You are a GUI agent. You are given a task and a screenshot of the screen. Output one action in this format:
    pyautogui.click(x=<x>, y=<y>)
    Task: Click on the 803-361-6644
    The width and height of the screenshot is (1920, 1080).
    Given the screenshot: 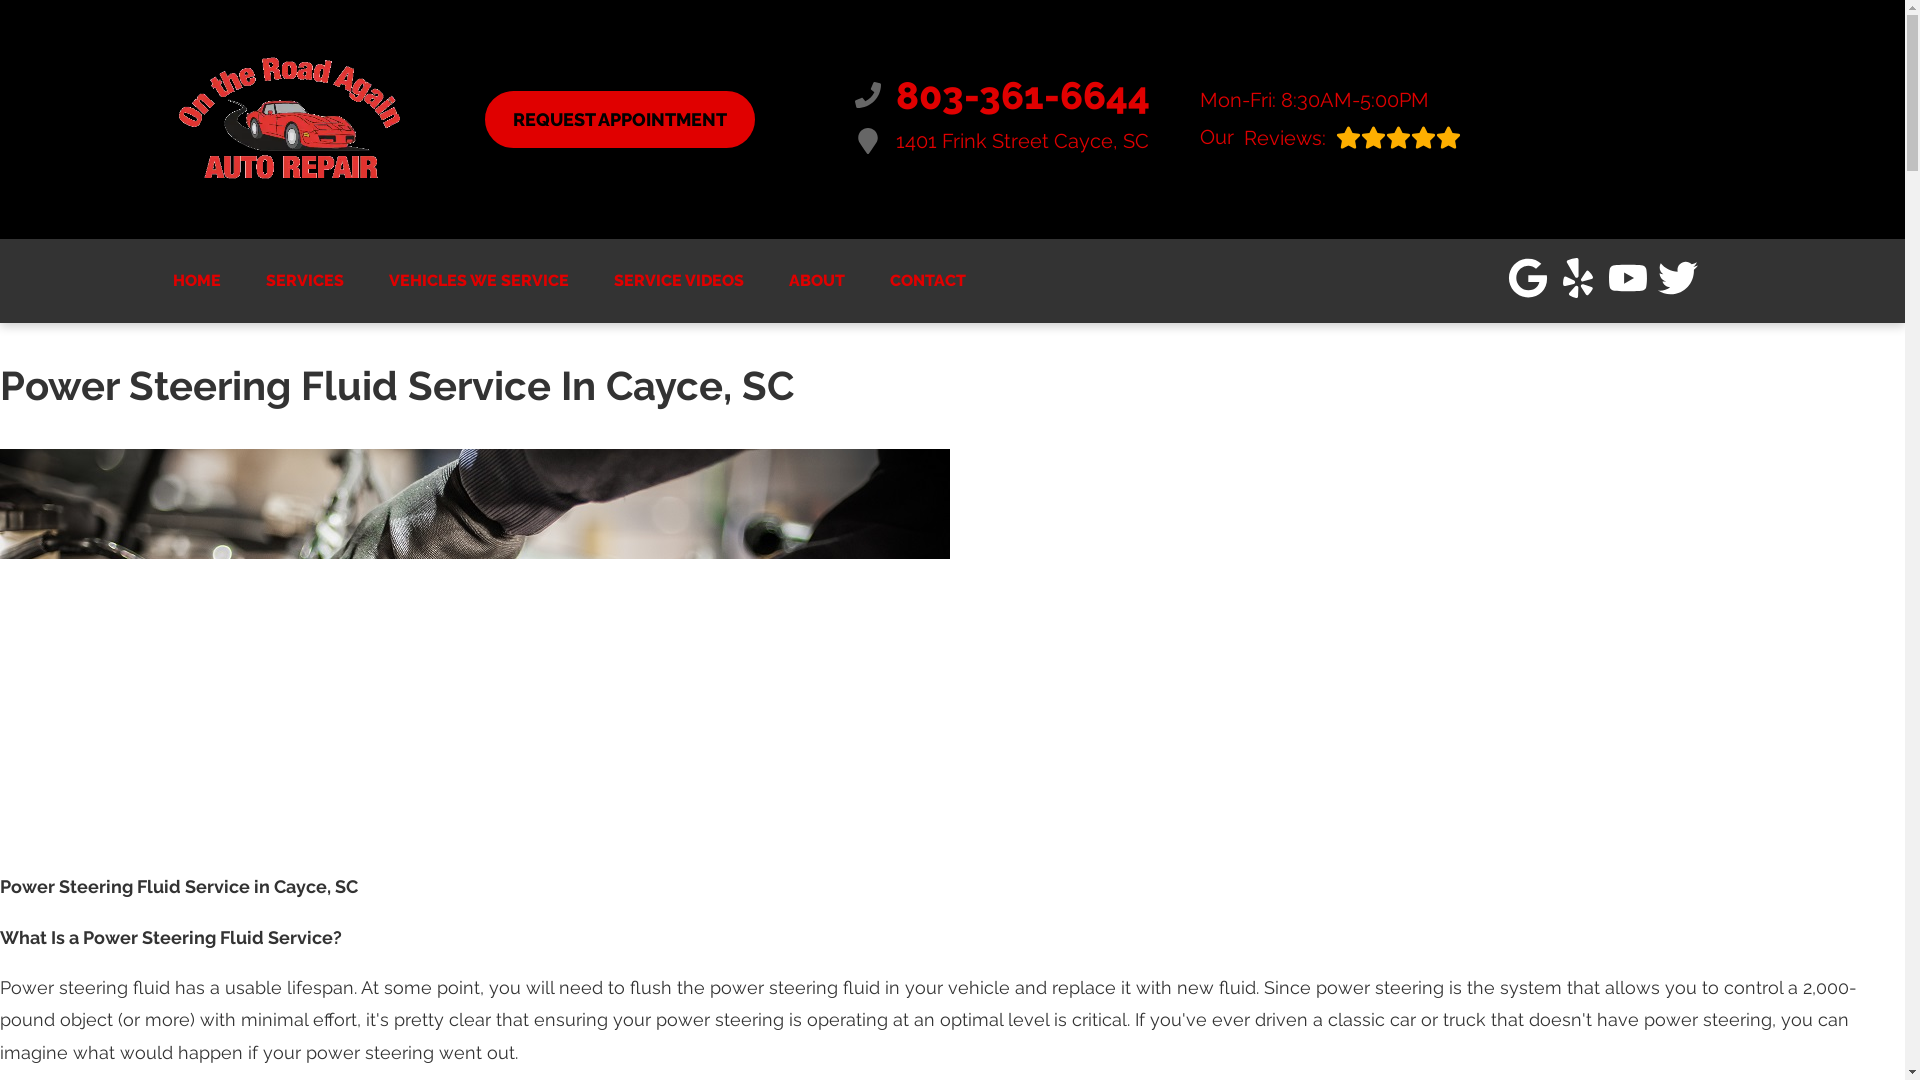 What is the action you would take?
    pyautogui.click(x=196, y=280)
    